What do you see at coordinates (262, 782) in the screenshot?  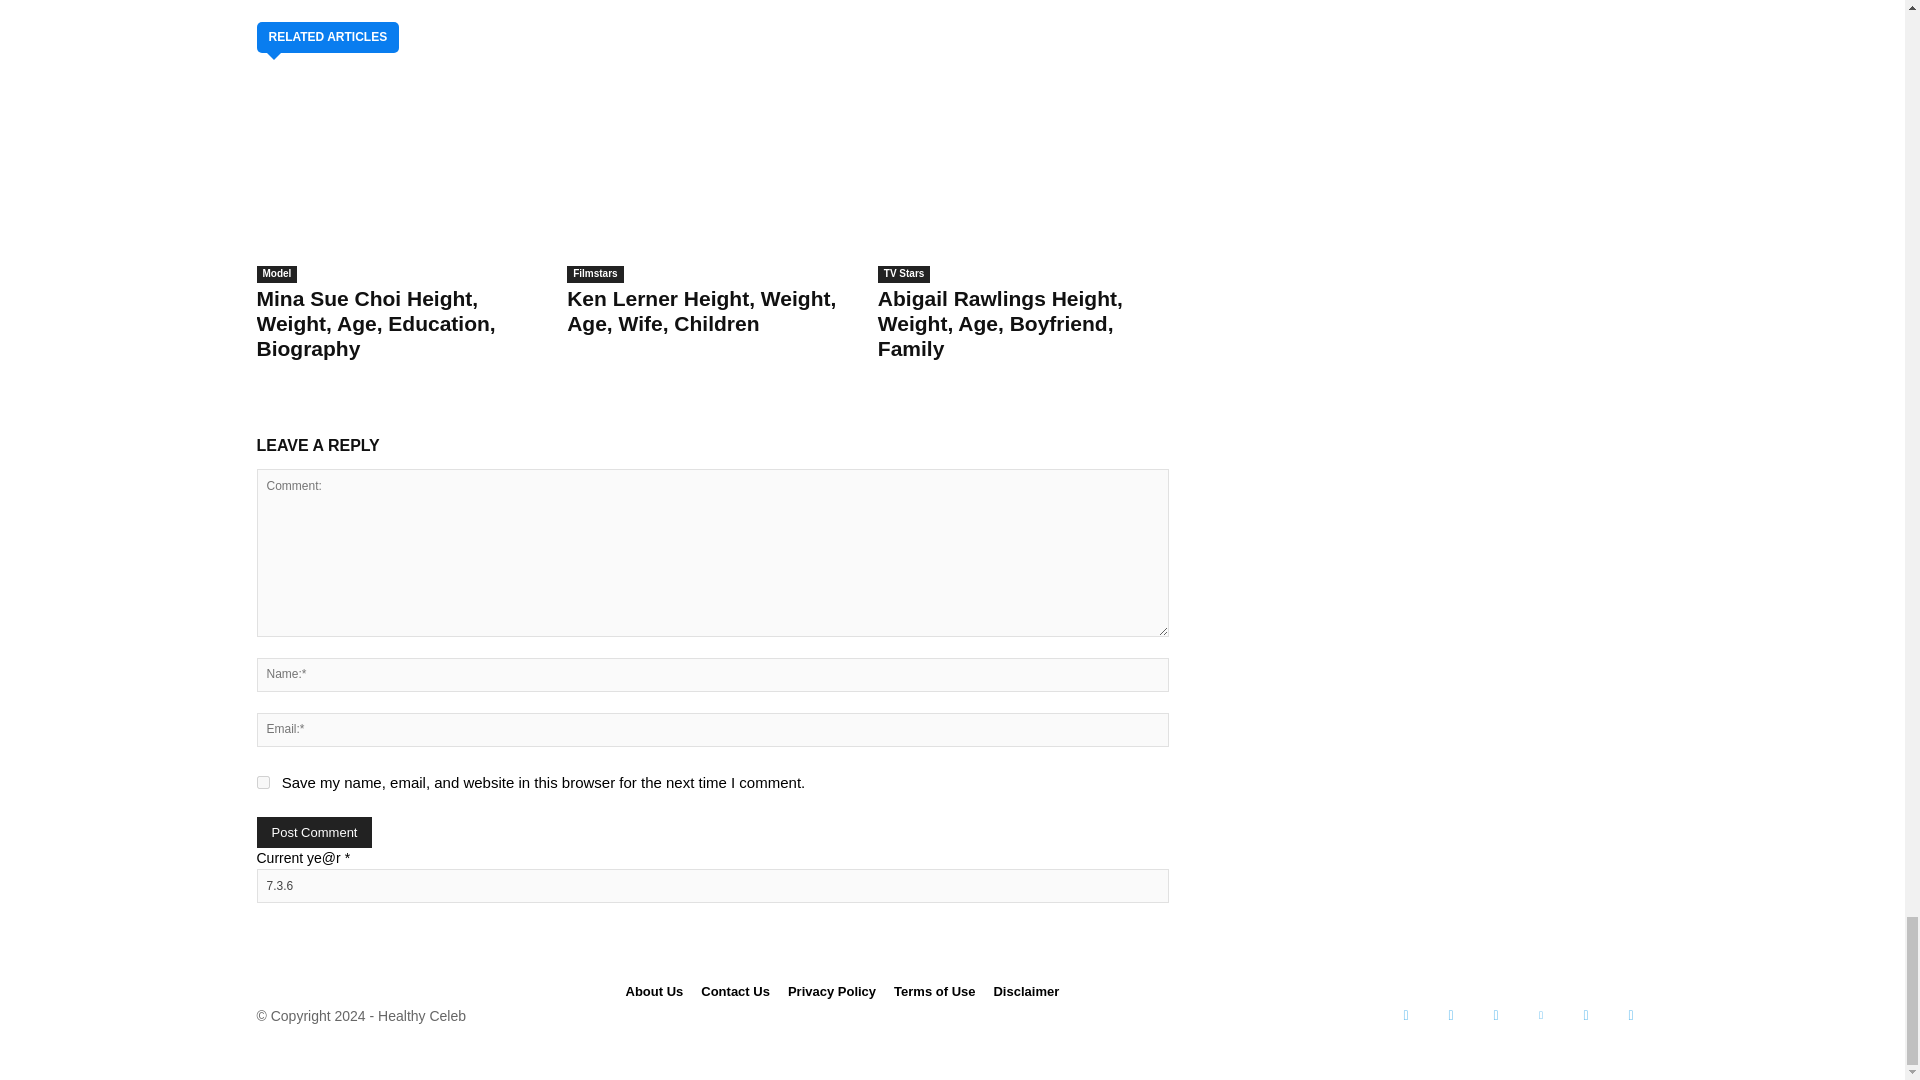 I see `yes` at bounding box center [262, 782].